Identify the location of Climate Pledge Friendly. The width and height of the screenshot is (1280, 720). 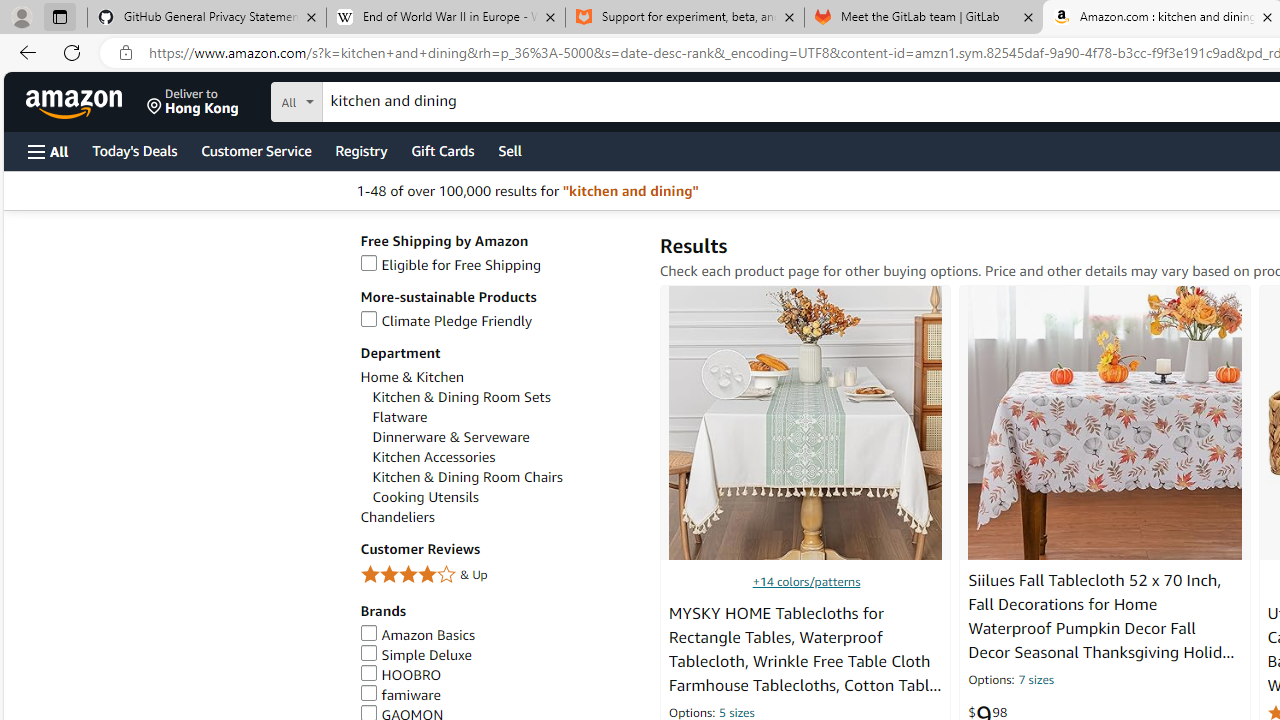
(500, 321).